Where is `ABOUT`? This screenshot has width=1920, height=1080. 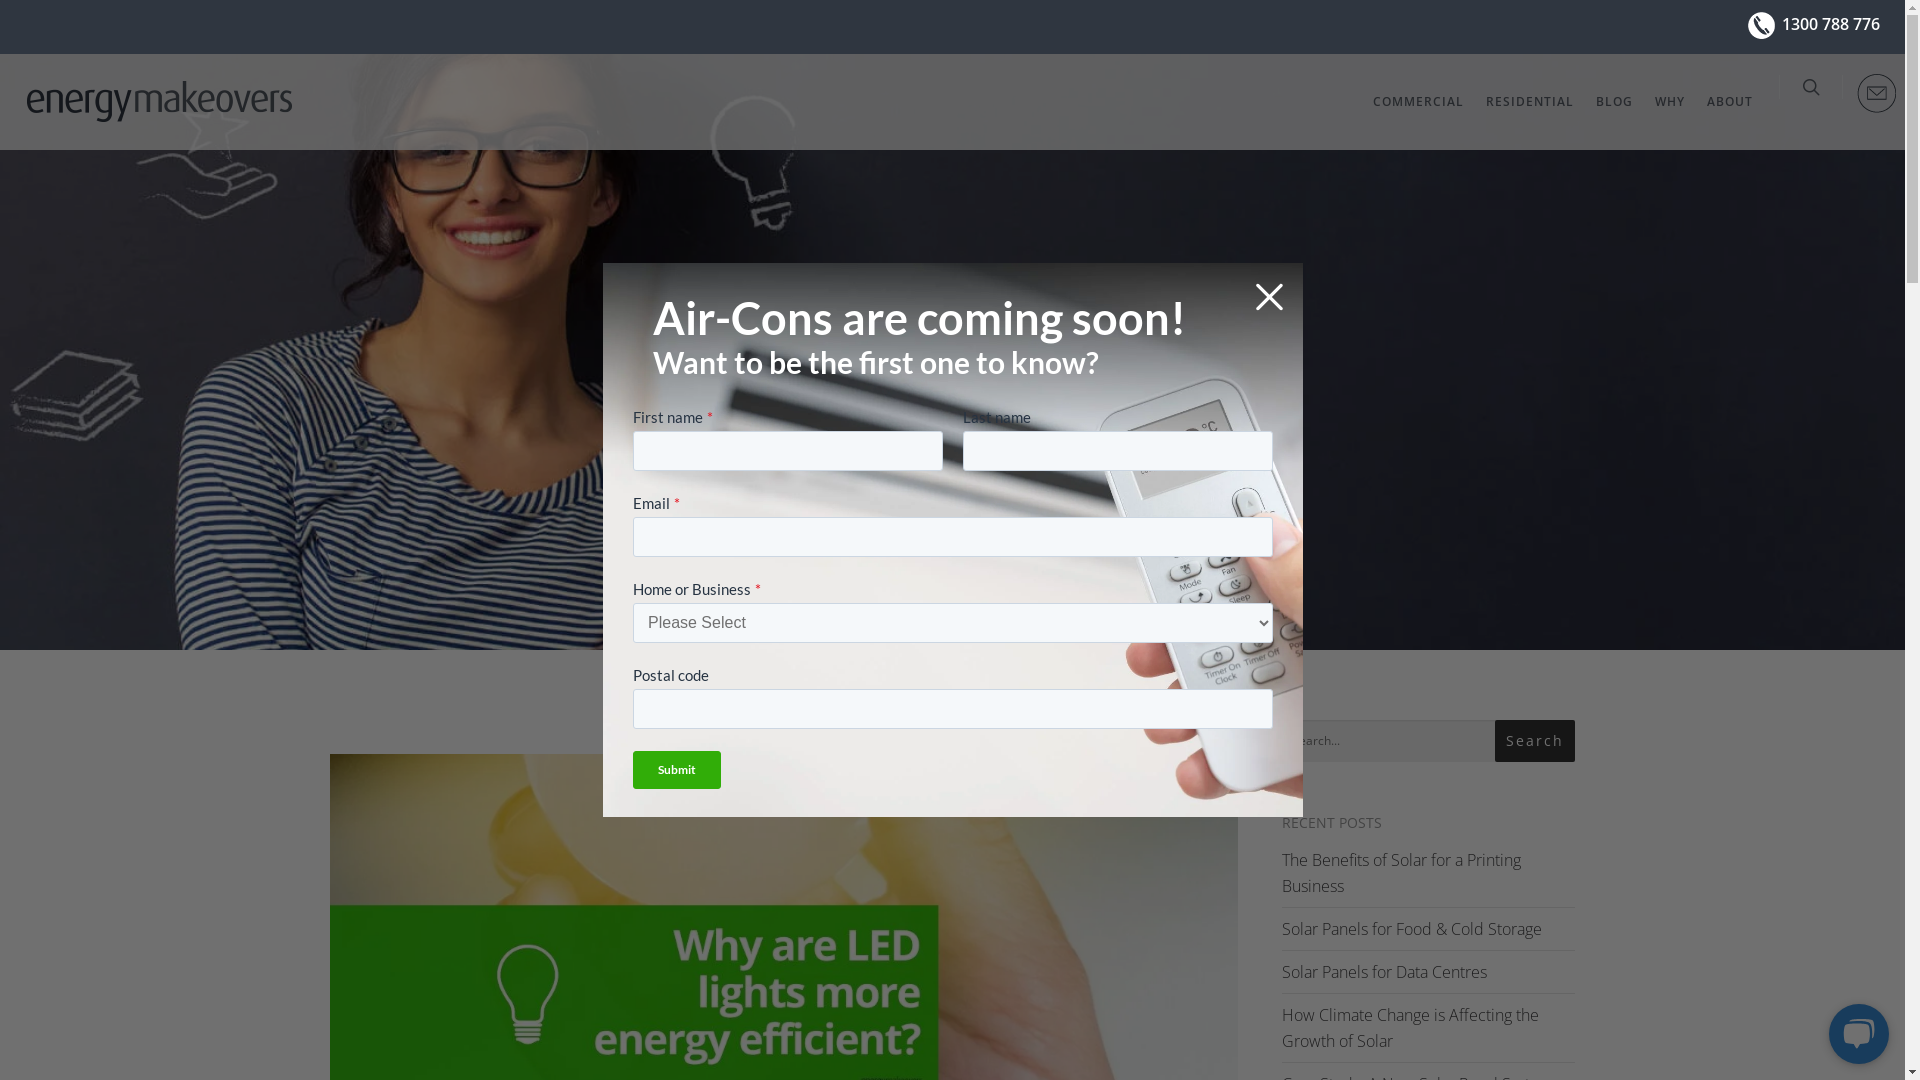
ABOUT is located at coordinates (1730, 112).